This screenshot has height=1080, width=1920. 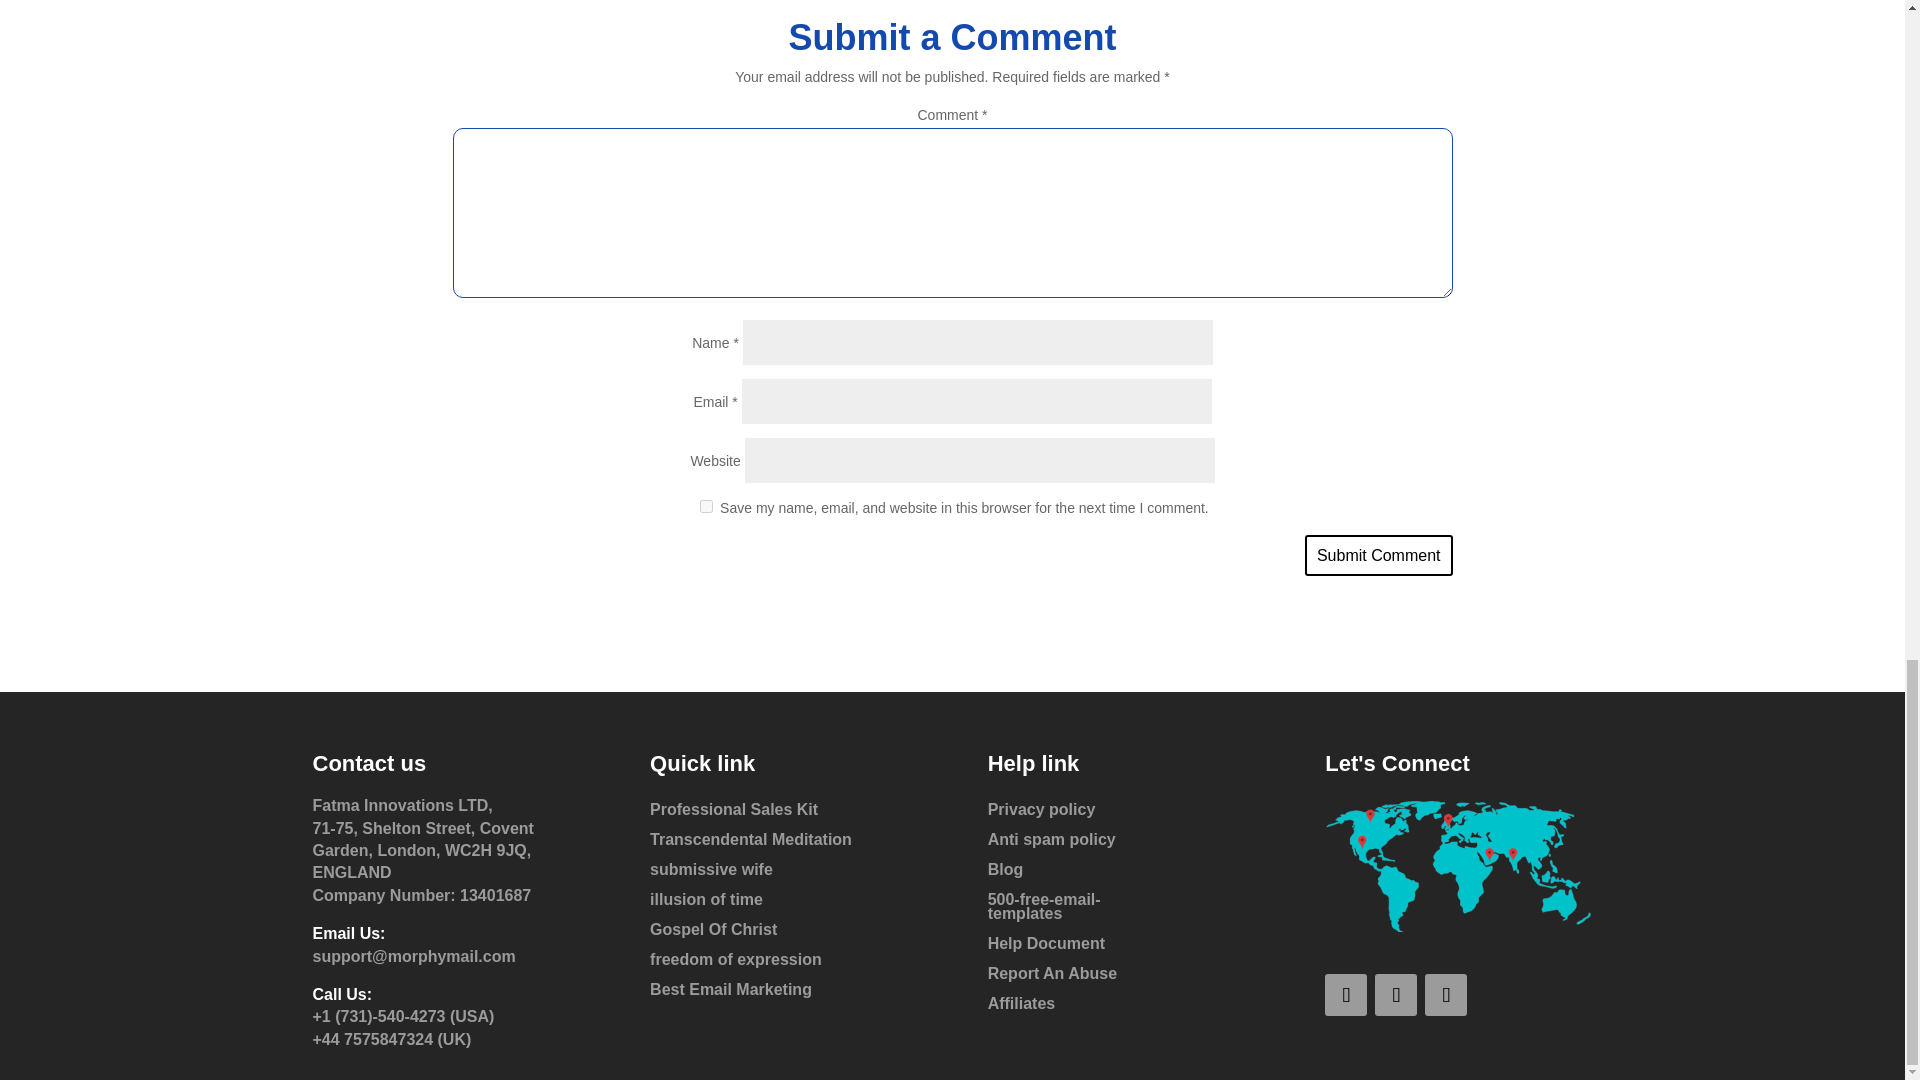 I want to click on Follow on Facebook, so click(x=1346, y=995).